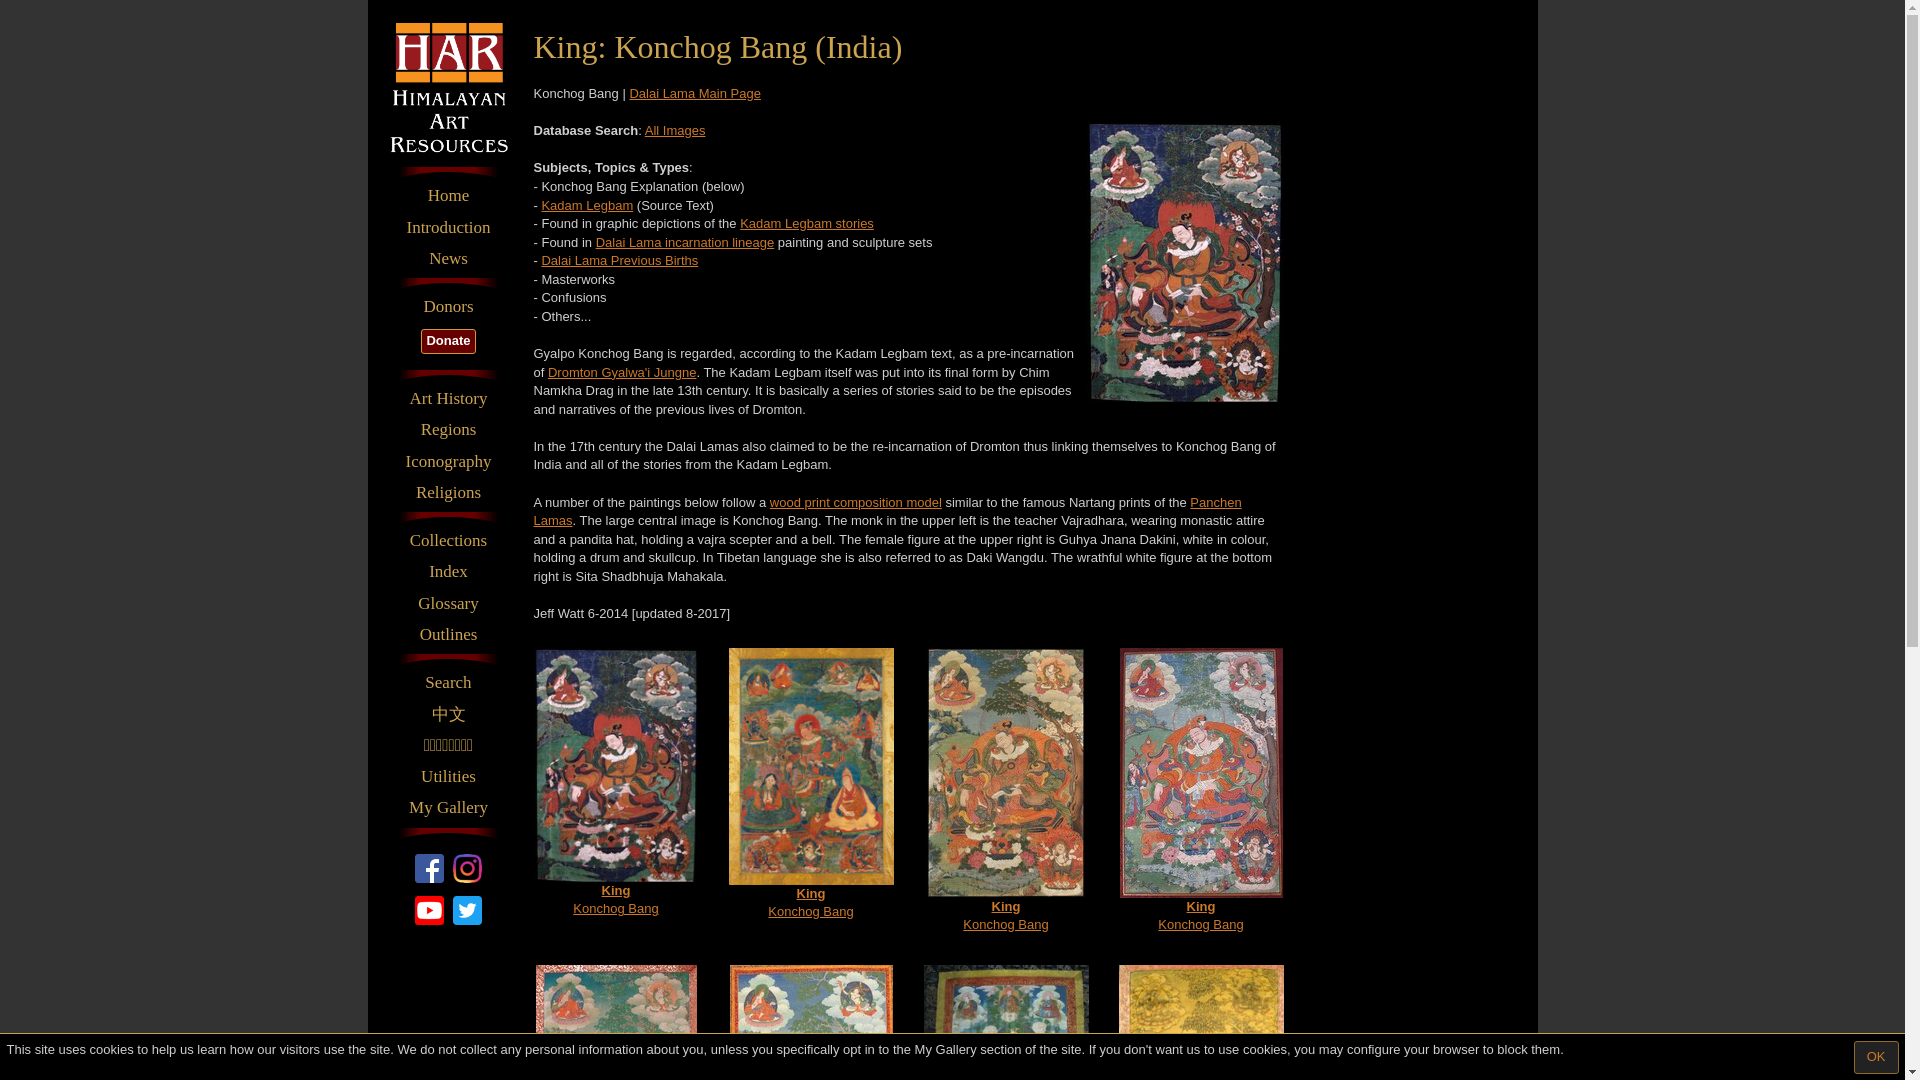 The width and height of the screenshot is (1920, 1080). I want to click on News, so click(448, 259).